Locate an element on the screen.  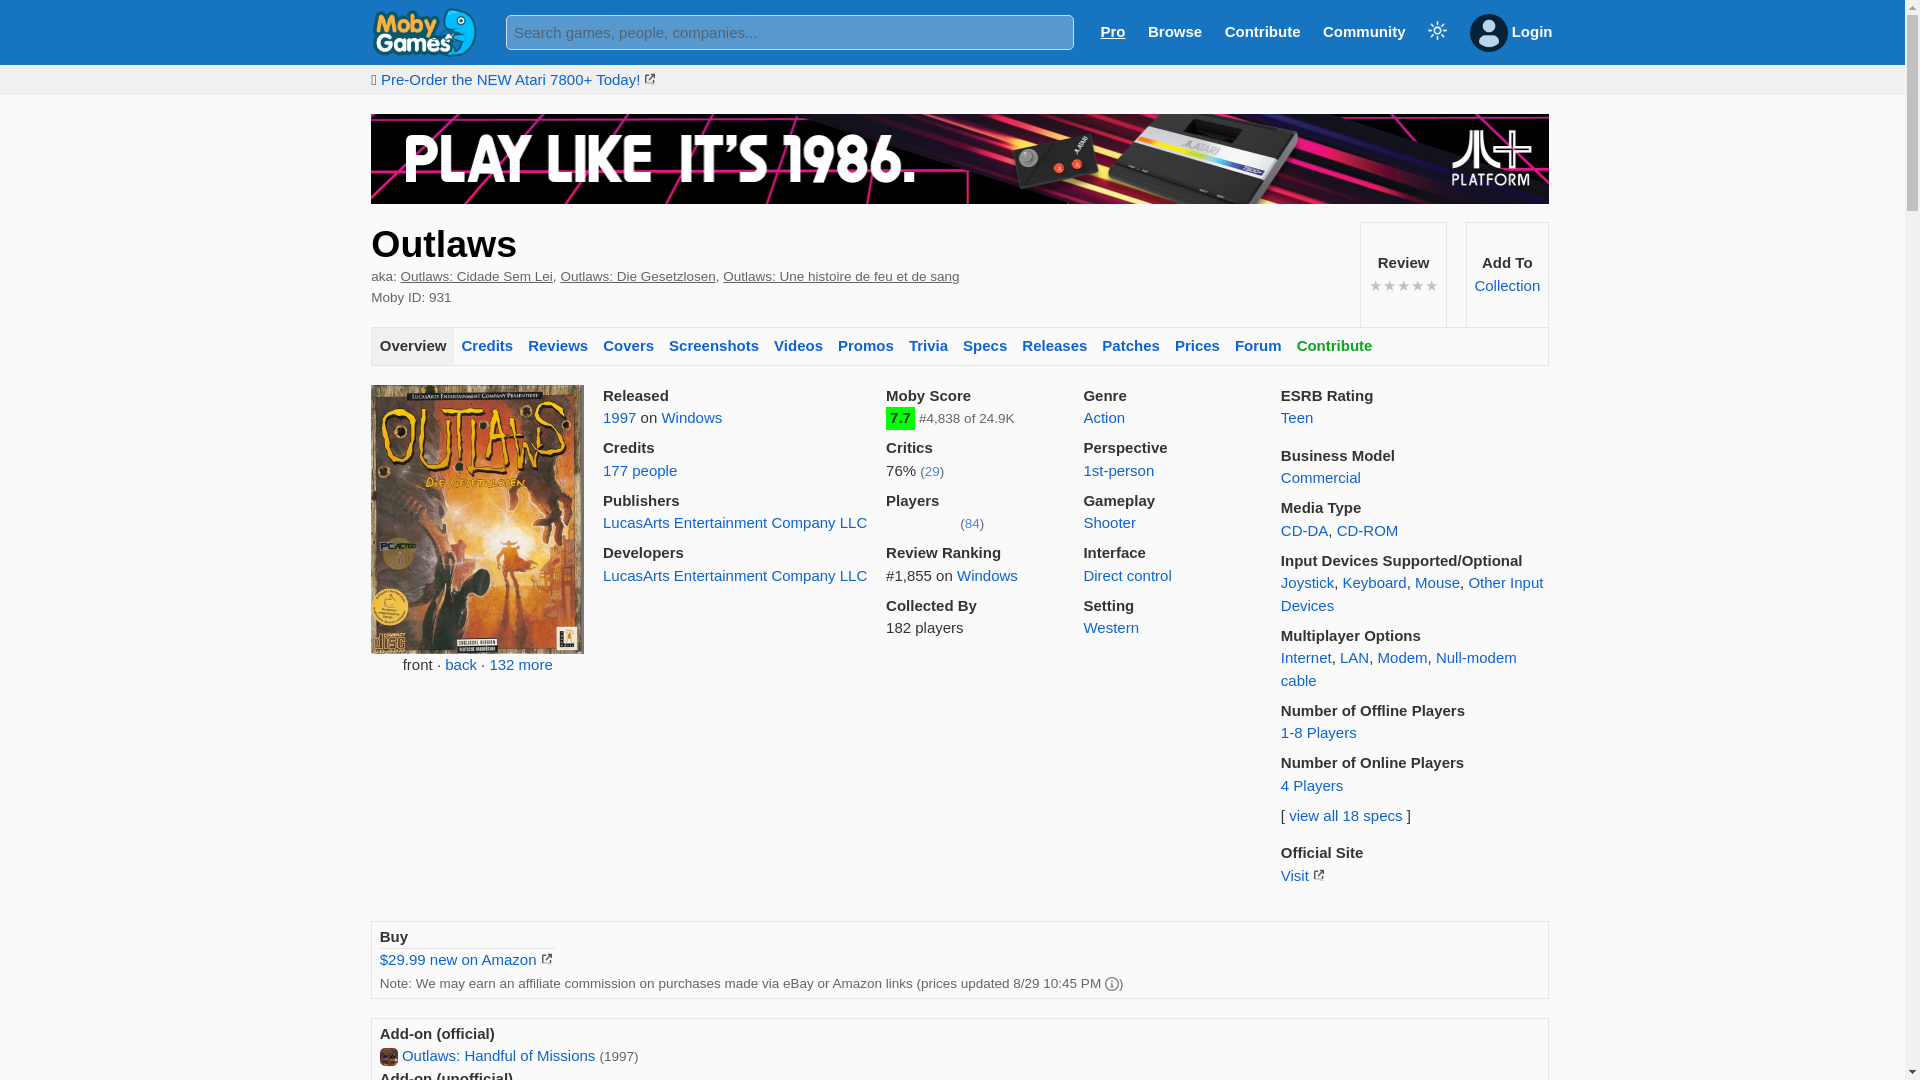
Collection is located at coordinates (1506, 284).